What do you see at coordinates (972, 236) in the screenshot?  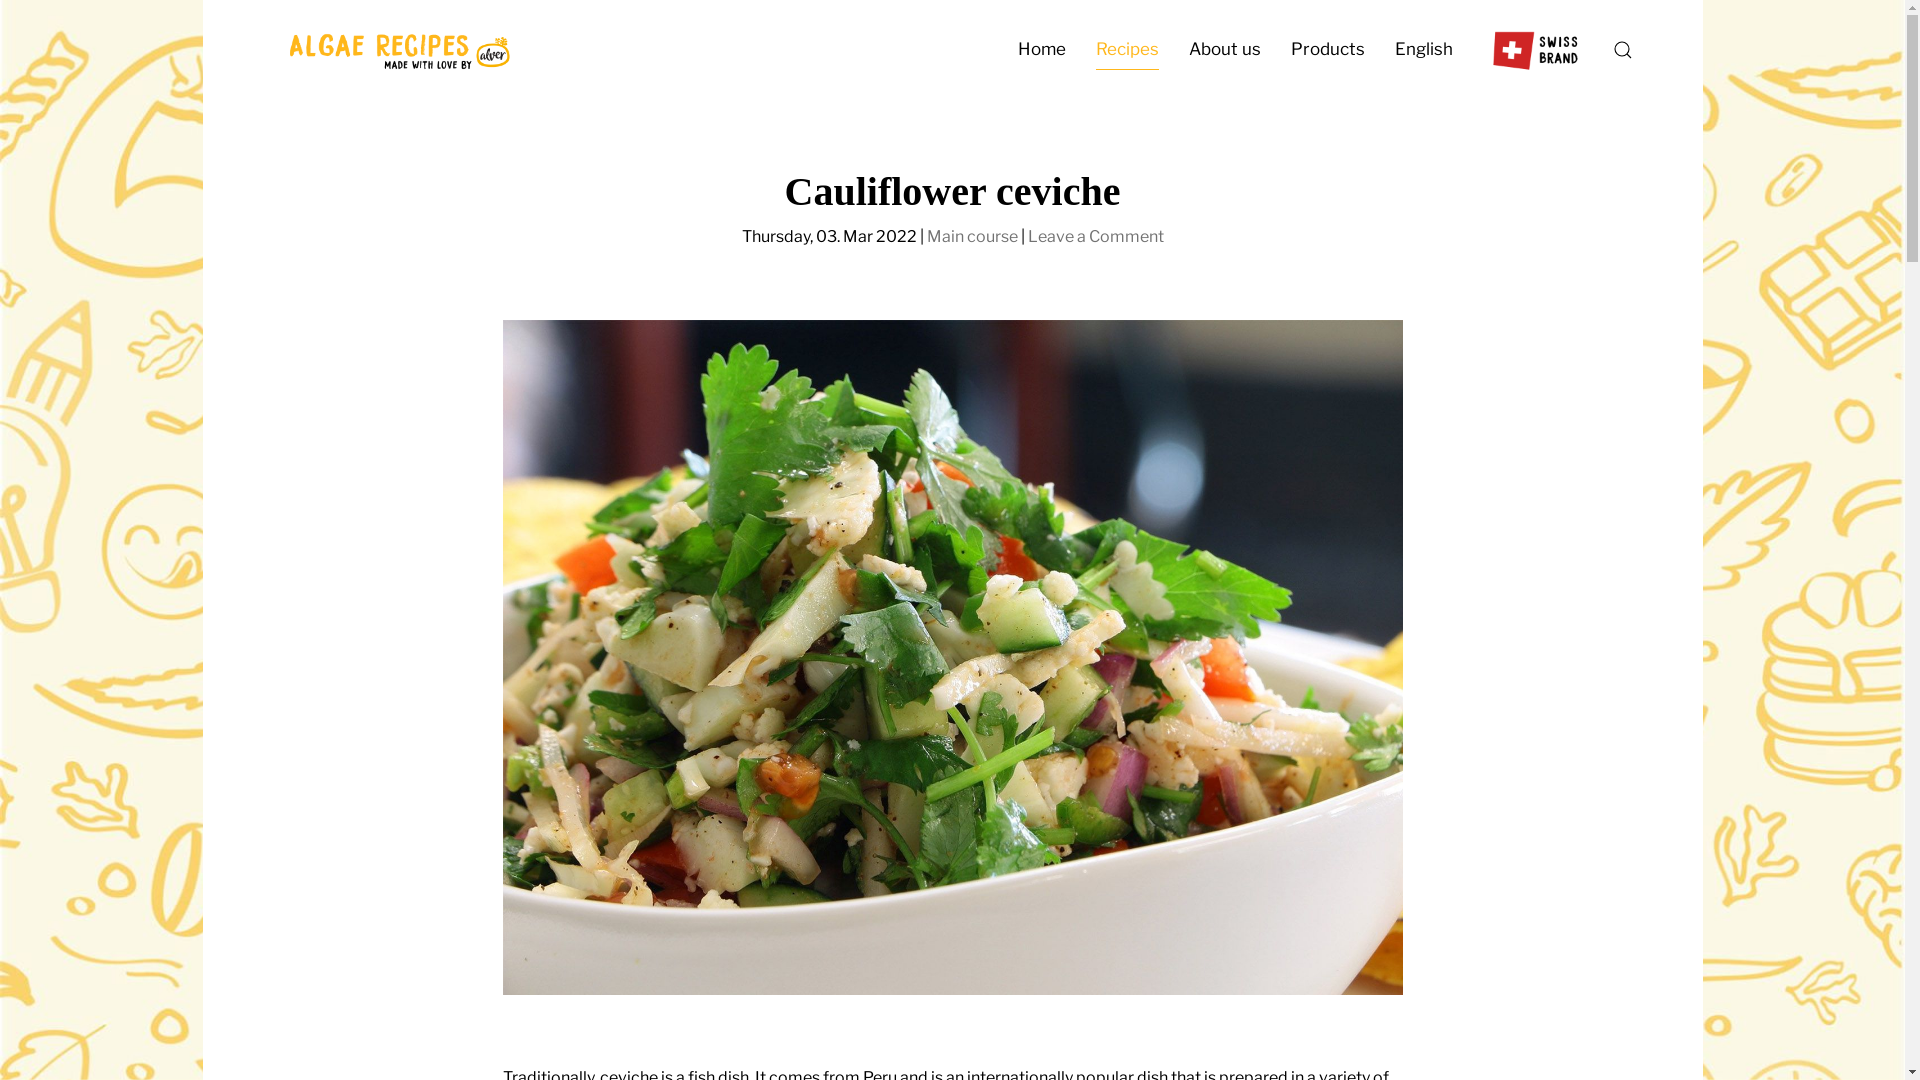 I see `Main course` at bounding box center [972, 236].